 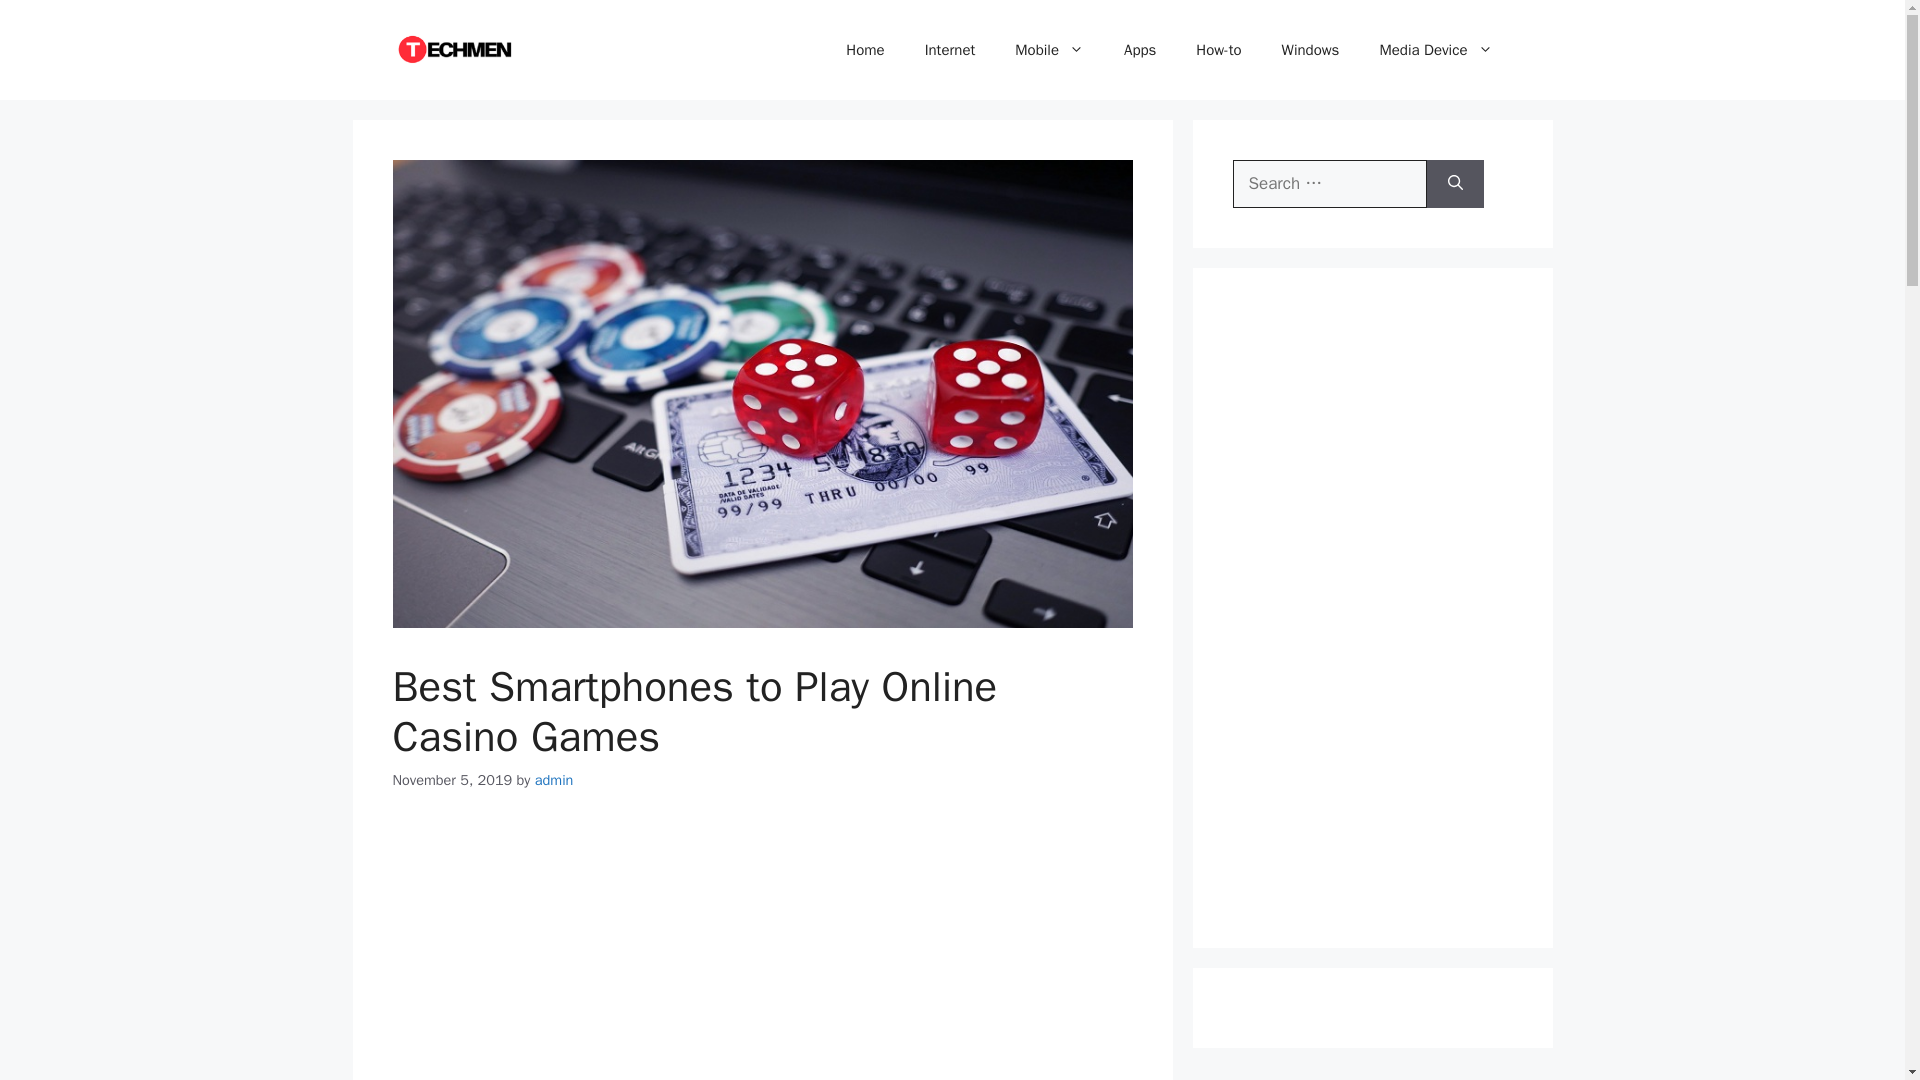 What do you see at coordinates (1329, 184) in the screenshot?
I see `Search for:` at bounding box center [1329, 184].